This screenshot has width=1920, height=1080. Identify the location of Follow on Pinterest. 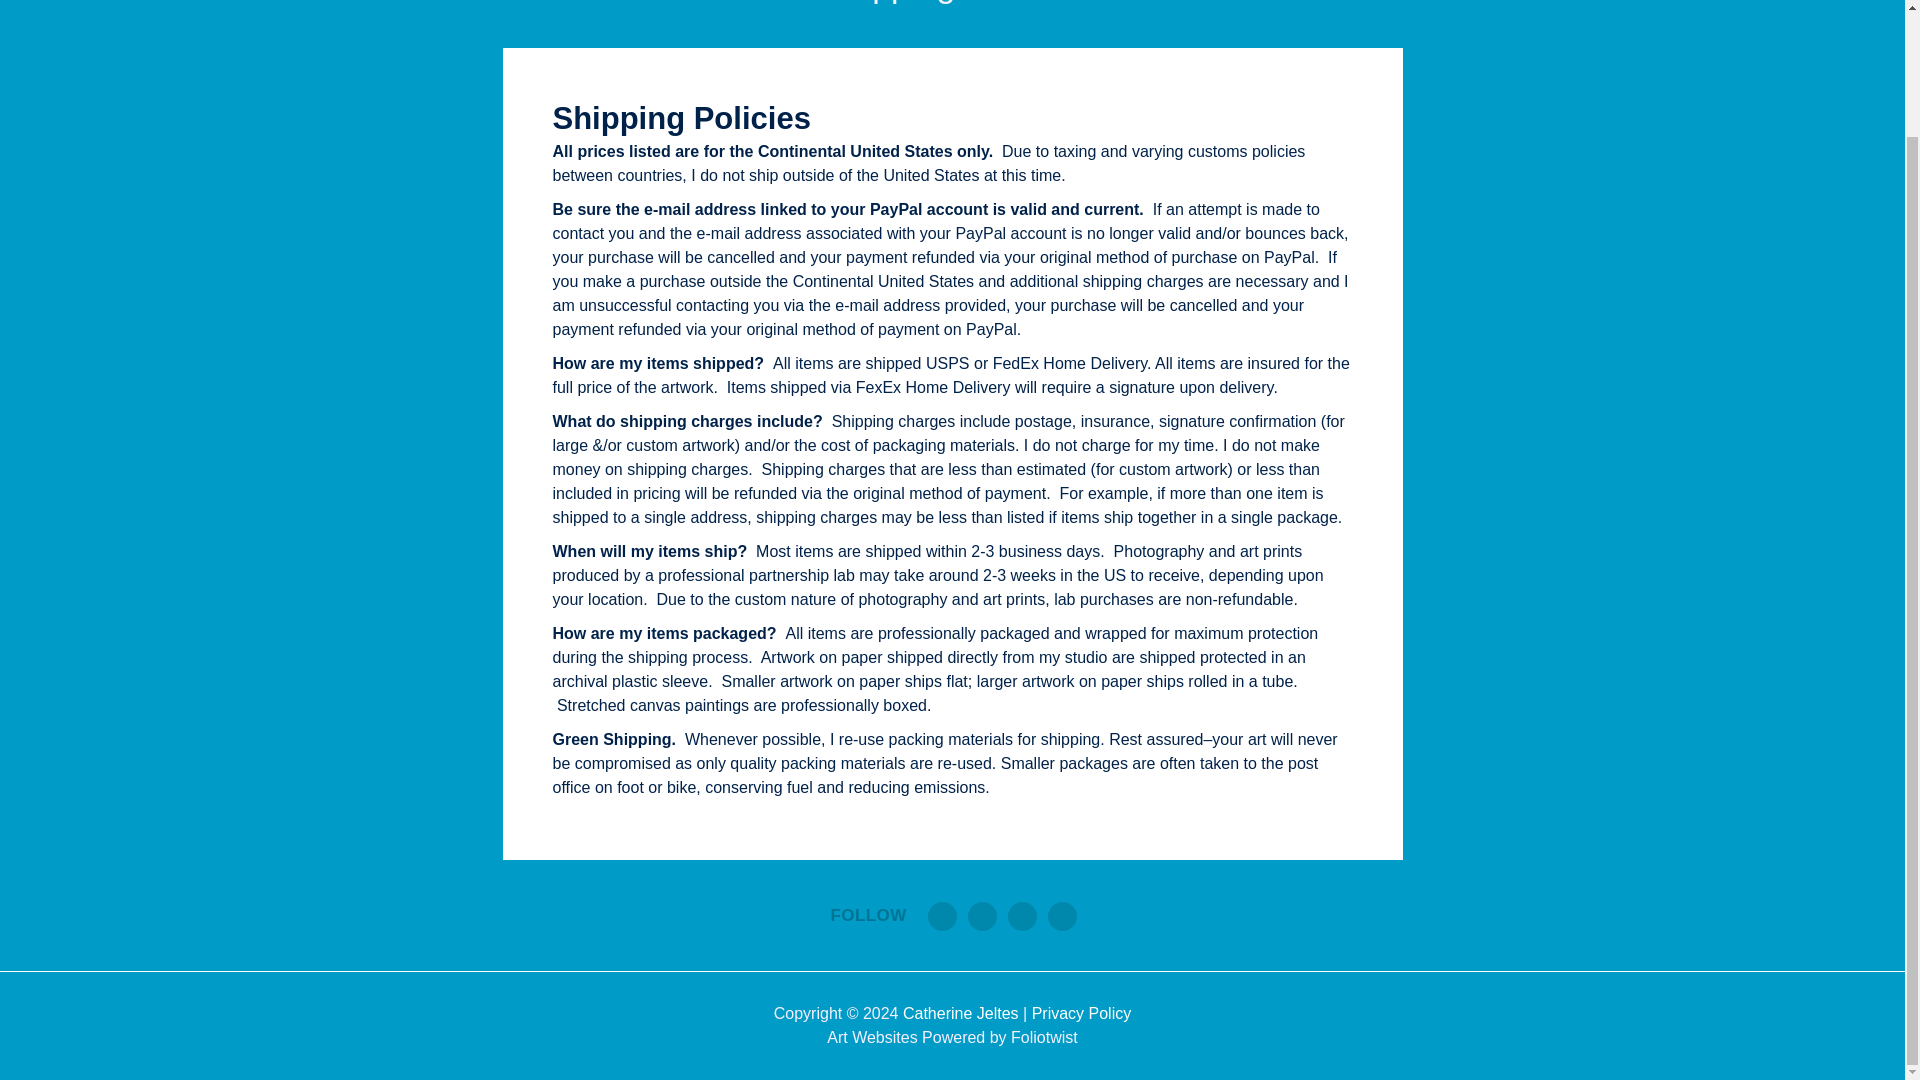
(1022, 916).